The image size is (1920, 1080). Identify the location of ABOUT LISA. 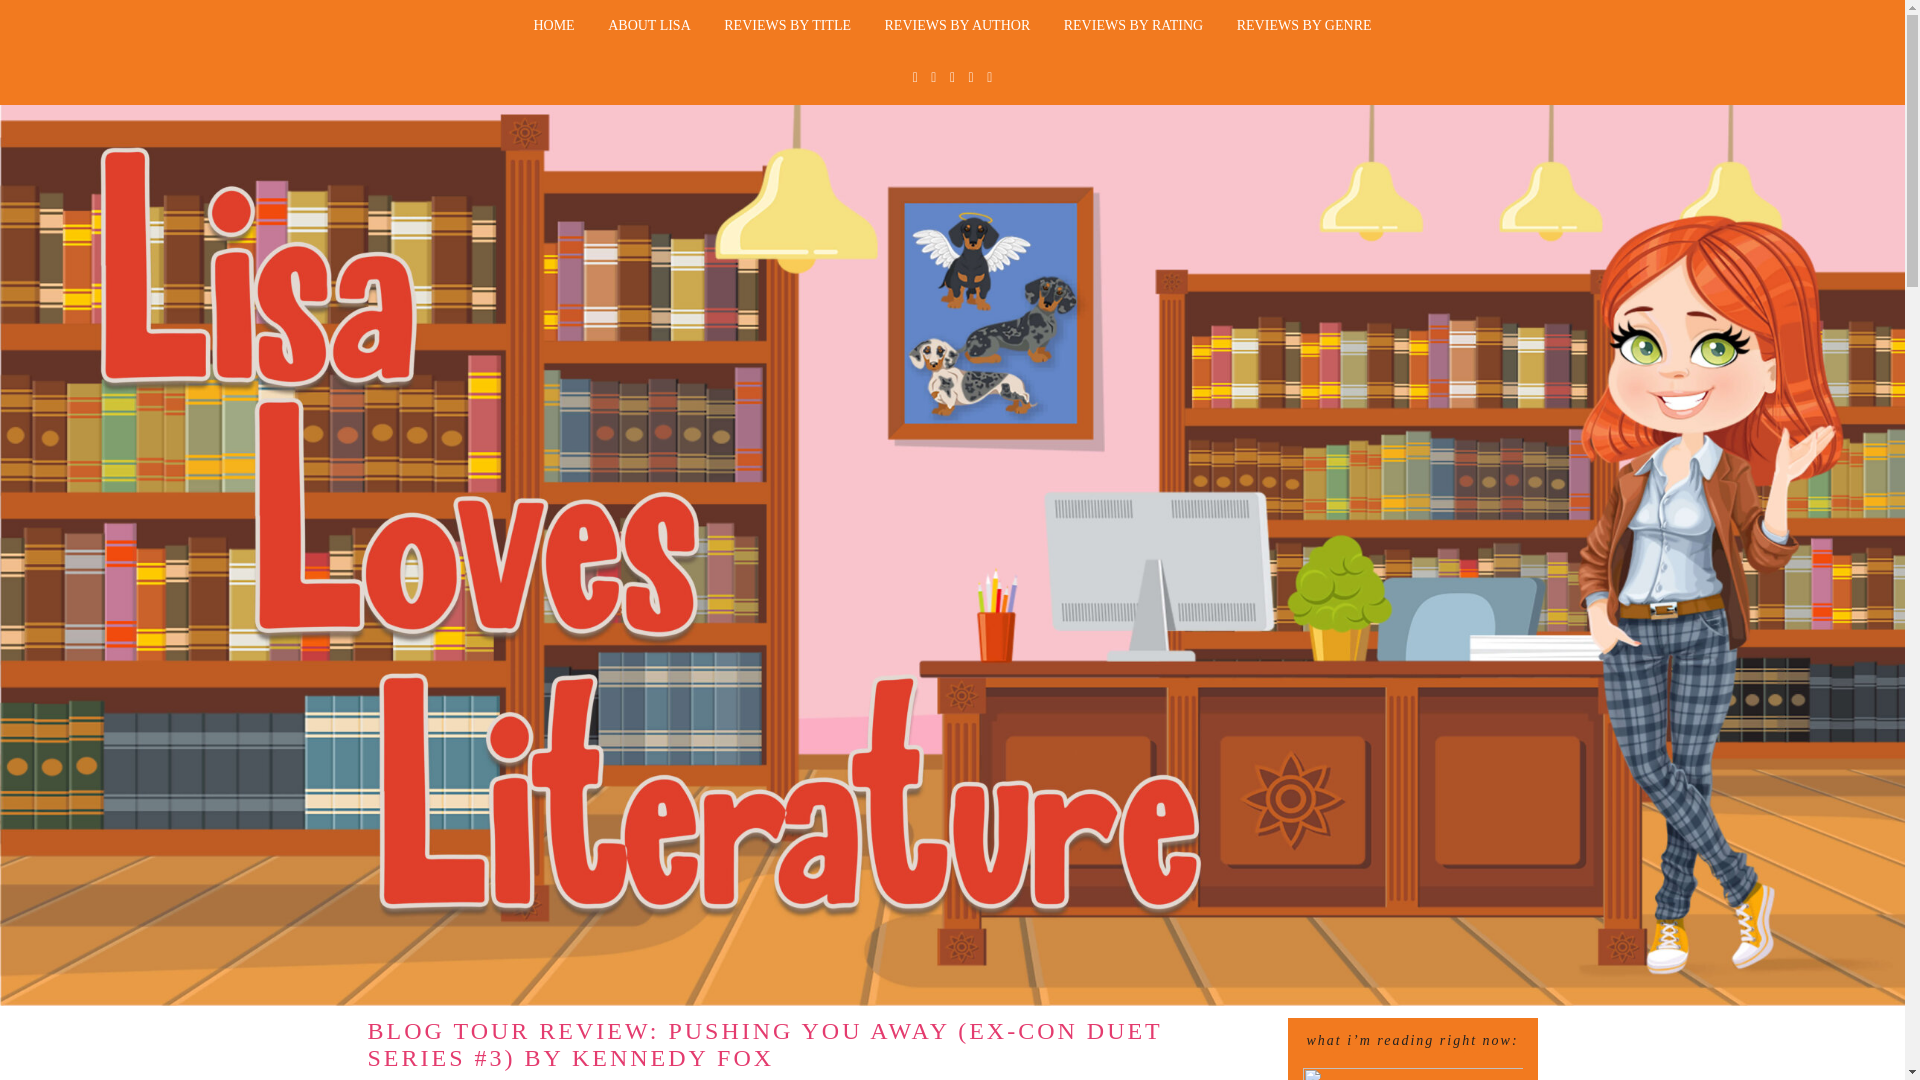
(650, 26).